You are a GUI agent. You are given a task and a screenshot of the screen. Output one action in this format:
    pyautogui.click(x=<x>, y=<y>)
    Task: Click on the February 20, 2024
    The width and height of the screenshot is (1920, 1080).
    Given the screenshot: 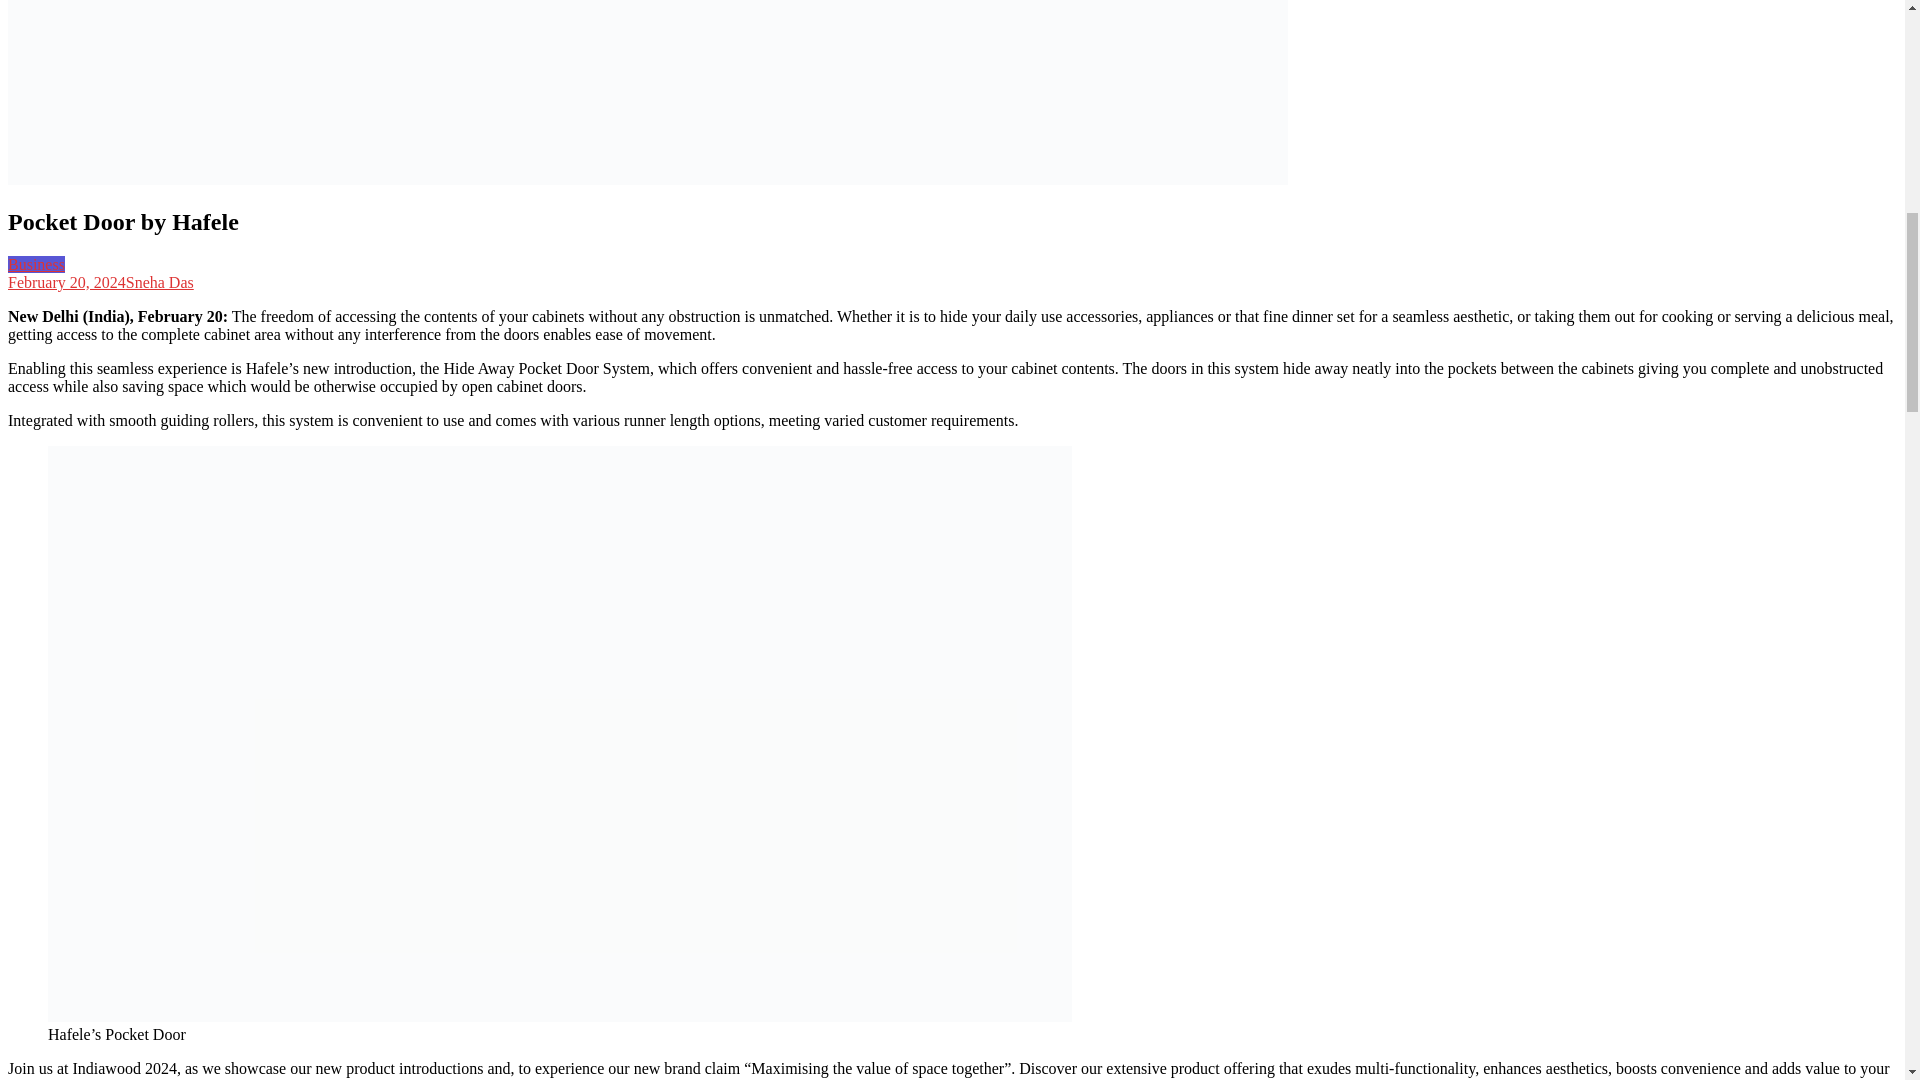 What is the action you would take?
    pyautogui.click(x=66, y=282)
    